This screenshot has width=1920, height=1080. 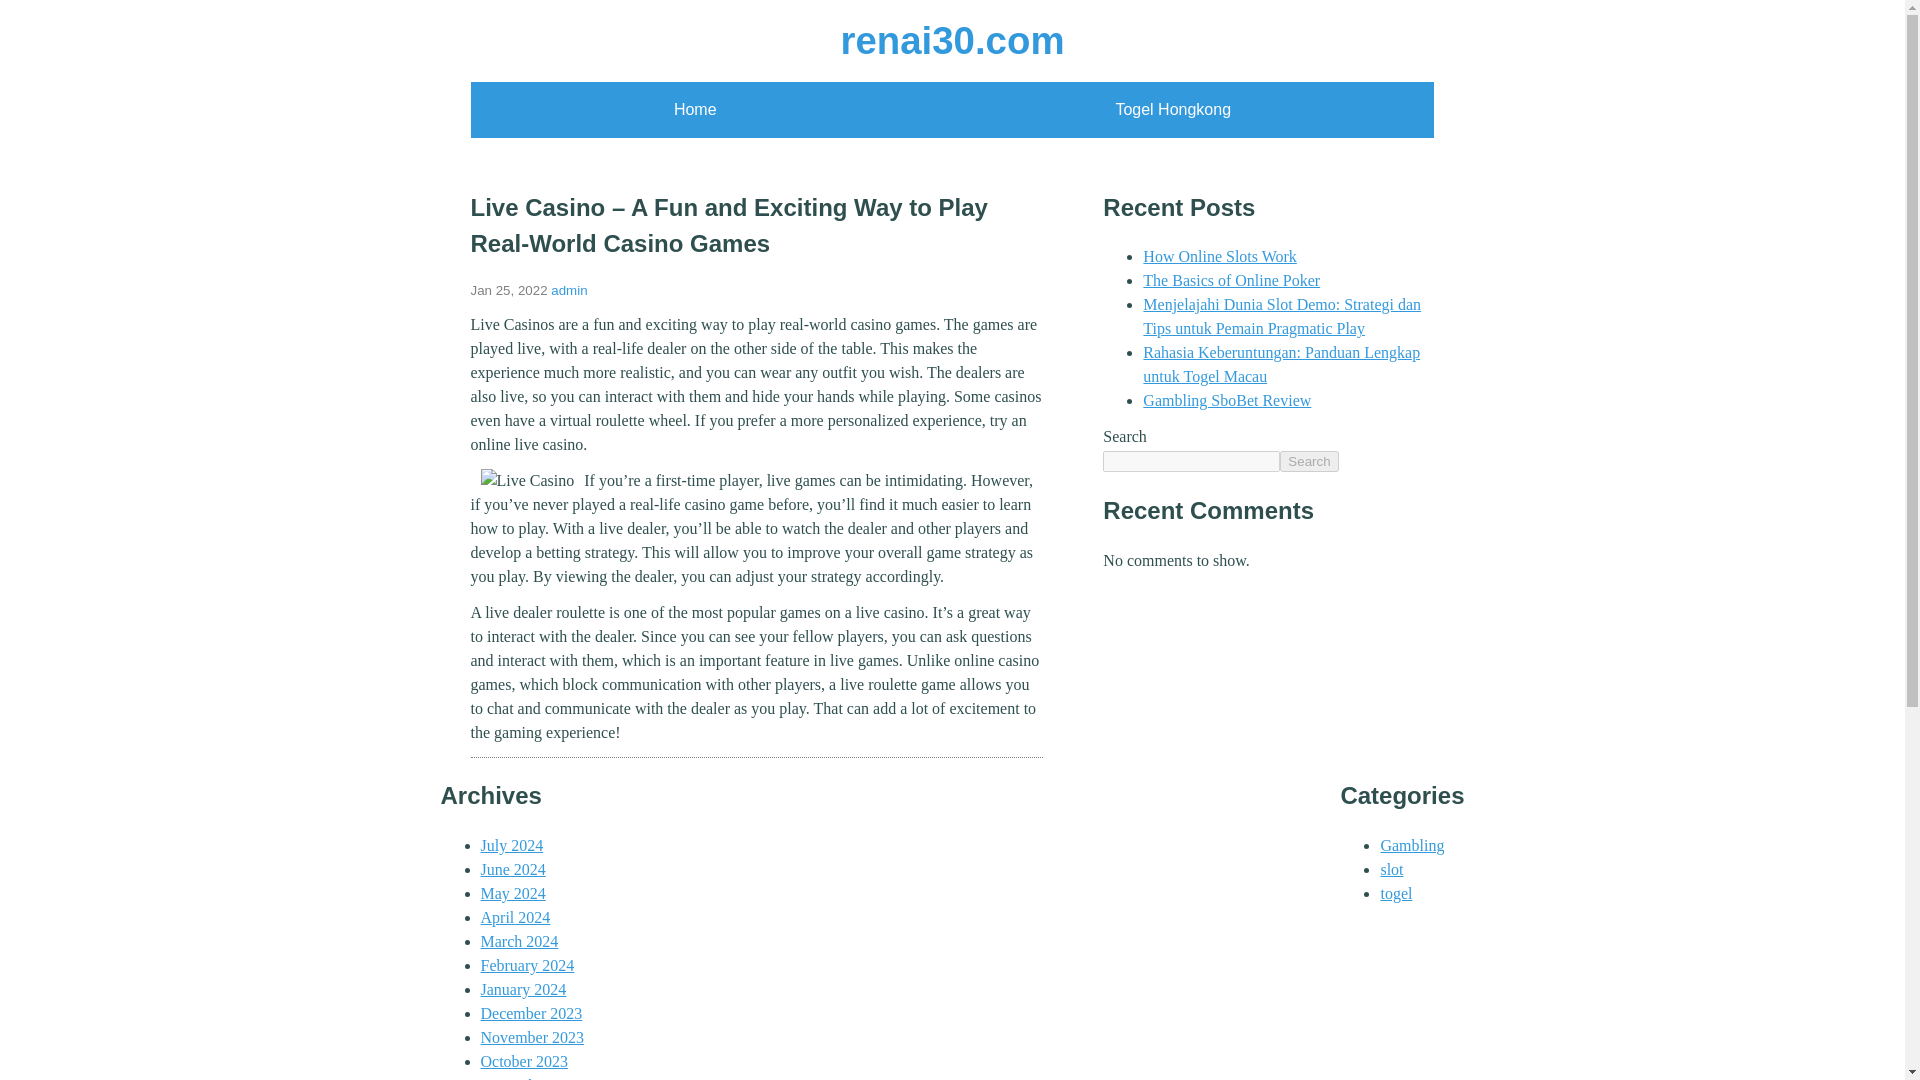 I want to click on December 2023, so click(x=530, y=1013).